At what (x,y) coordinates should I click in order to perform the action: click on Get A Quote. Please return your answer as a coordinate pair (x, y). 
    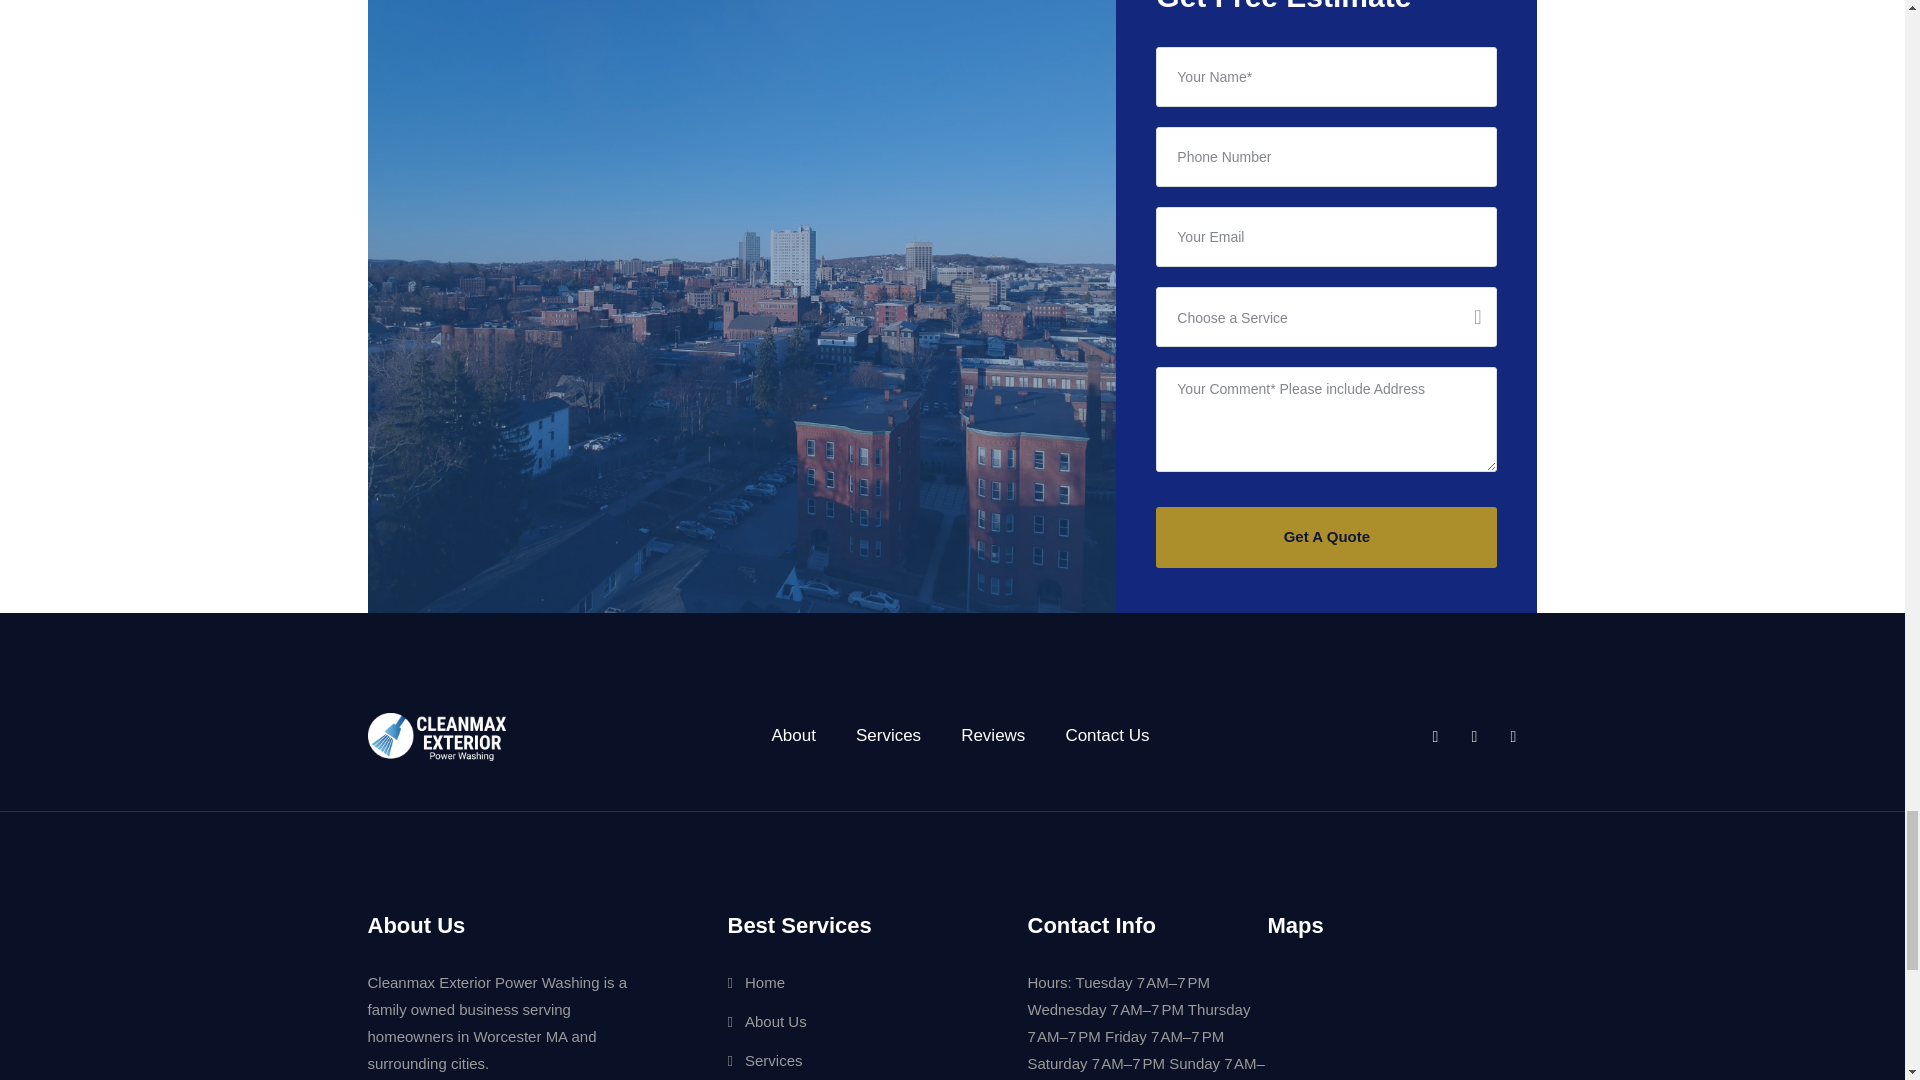
    Looking at the image, I should click on (1326, 537).